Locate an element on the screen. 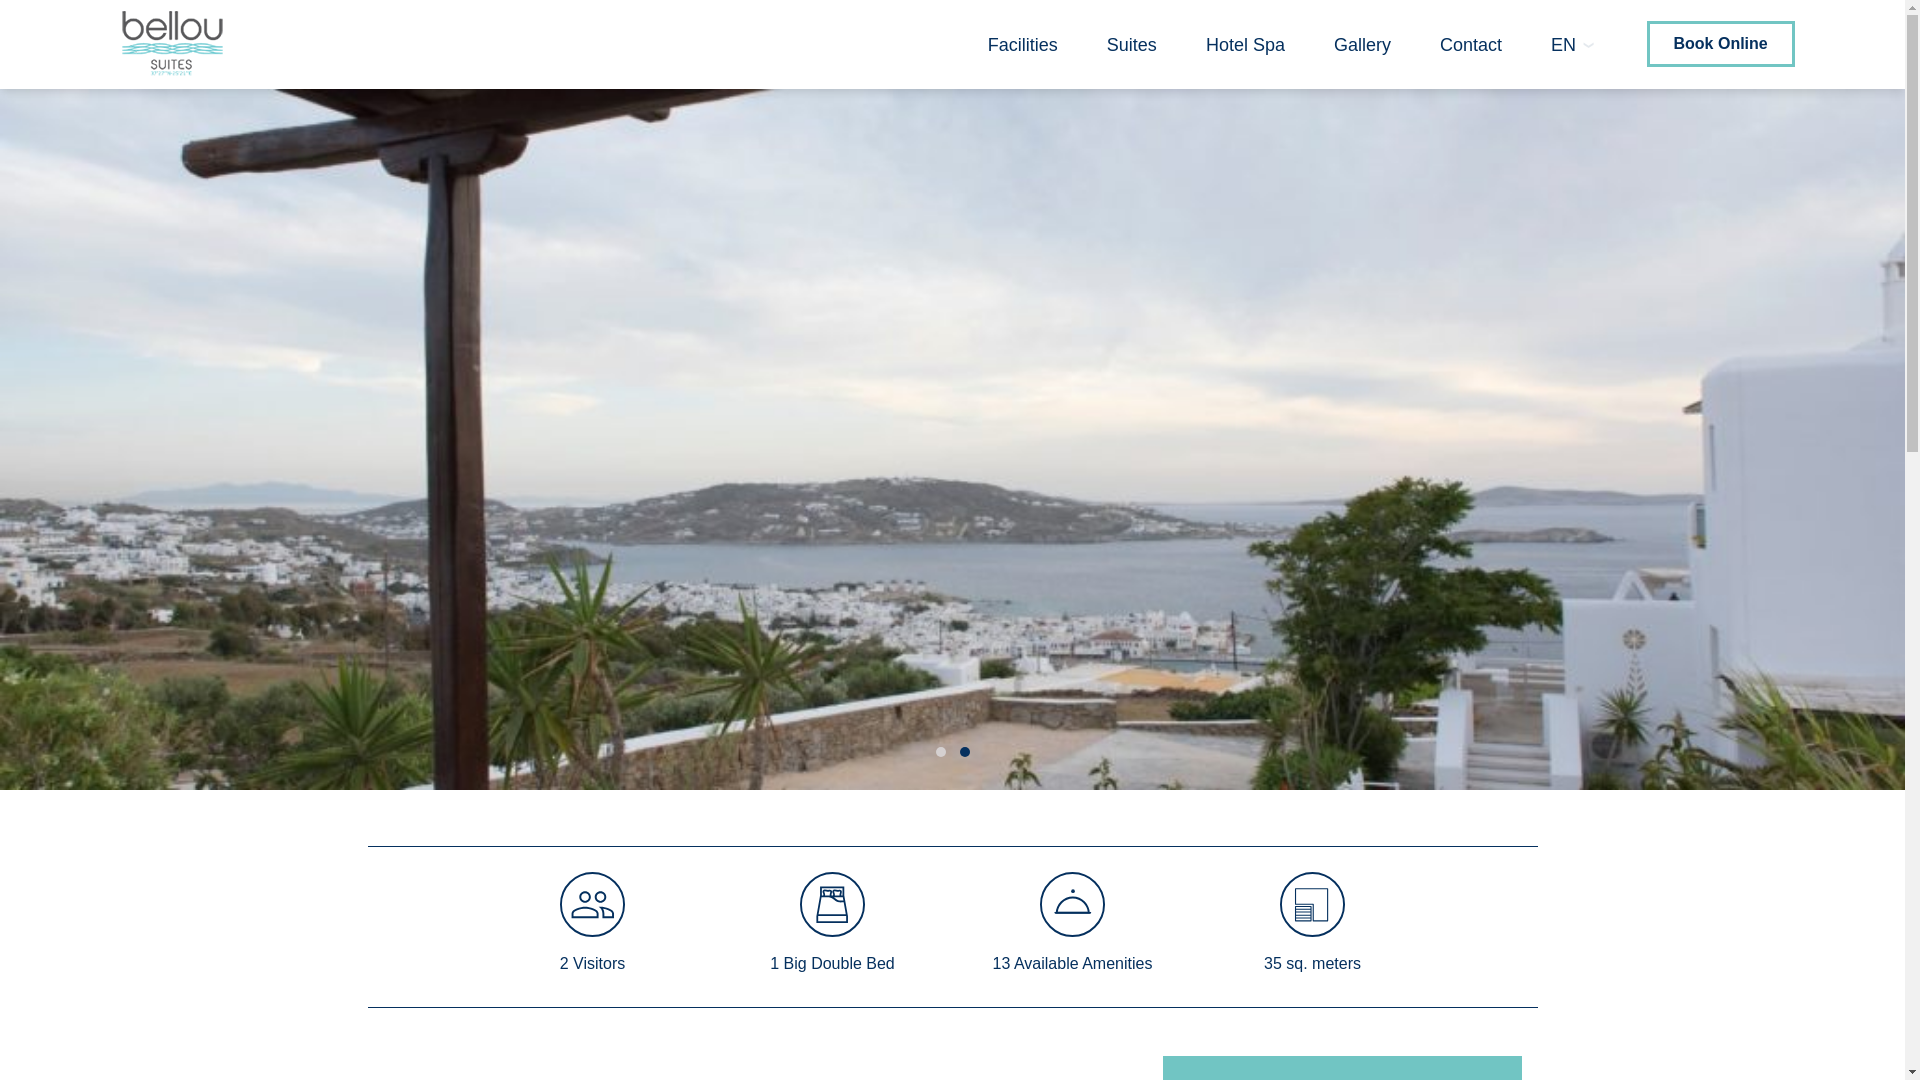 This screenshot has height=1080, width=1920. Facilities is located at coordinates (1022, 44).